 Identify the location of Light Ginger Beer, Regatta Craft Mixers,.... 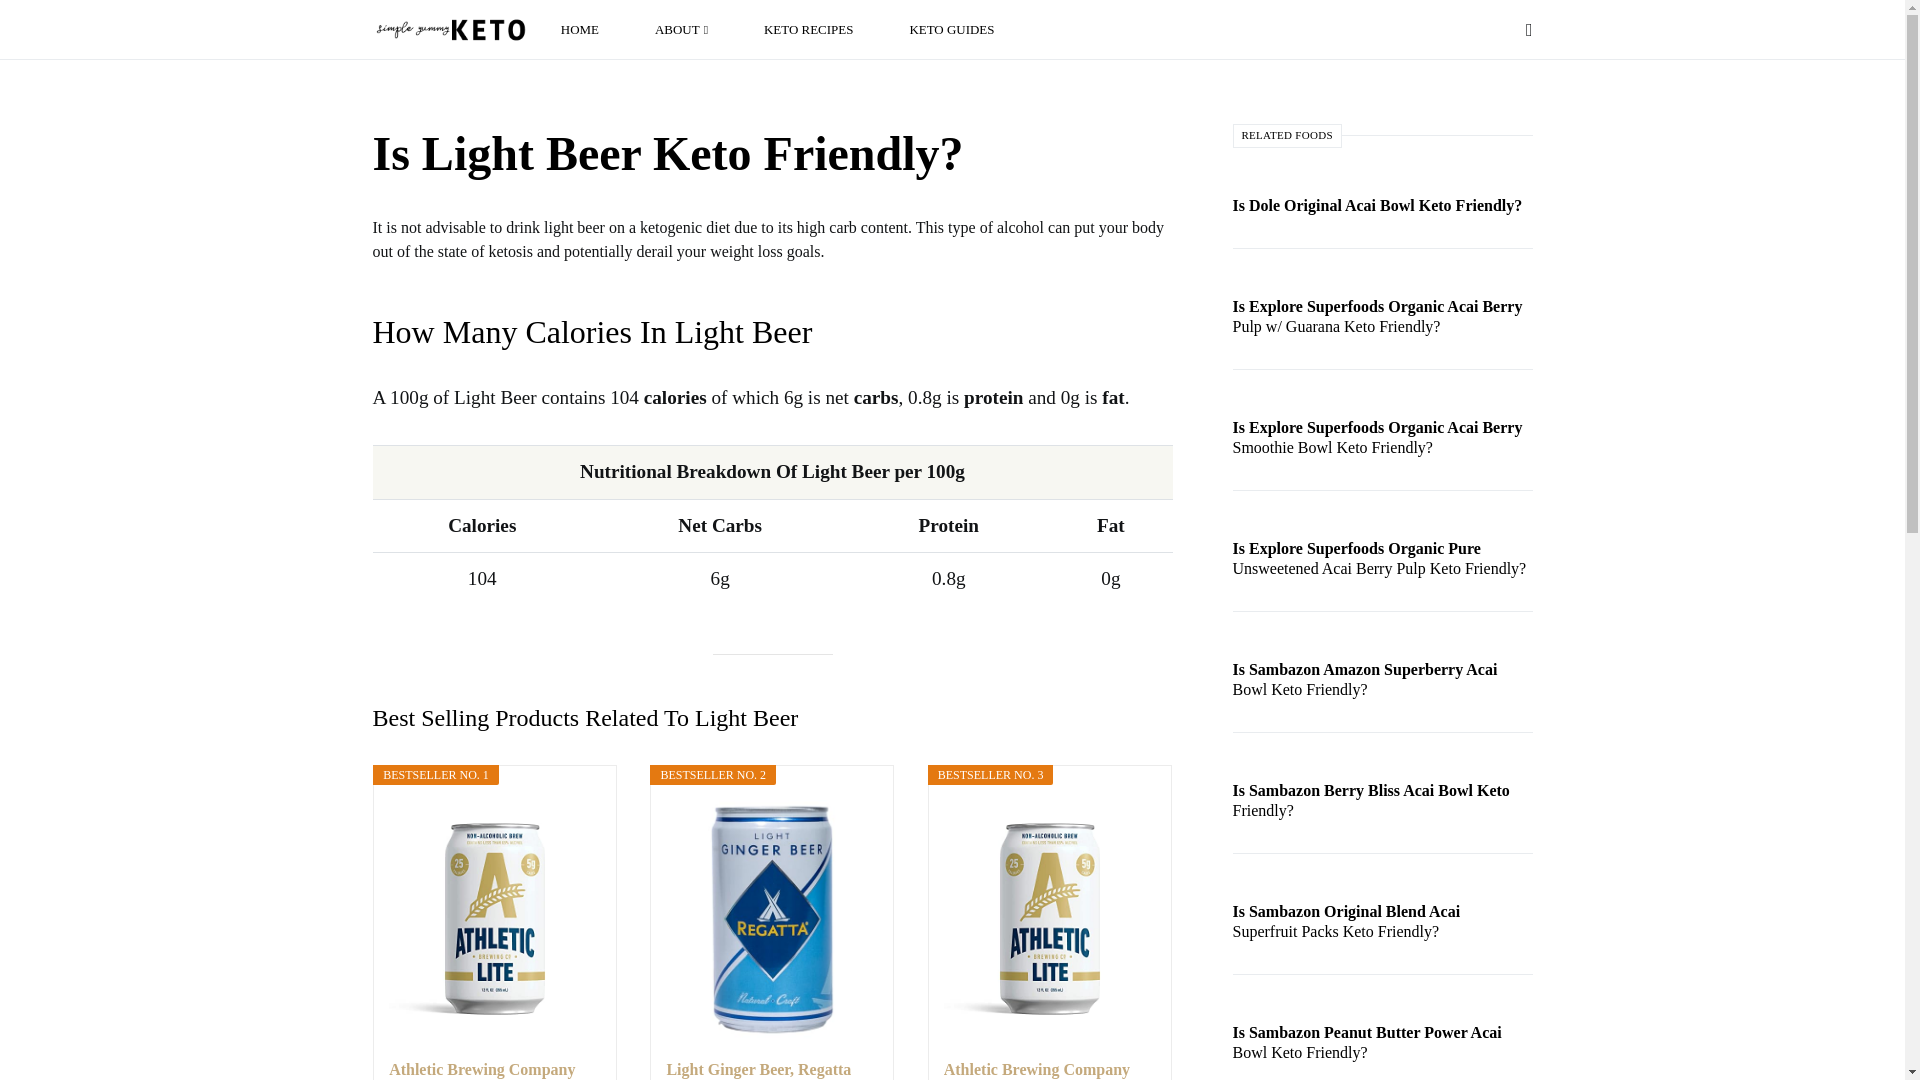
(772, 1070).